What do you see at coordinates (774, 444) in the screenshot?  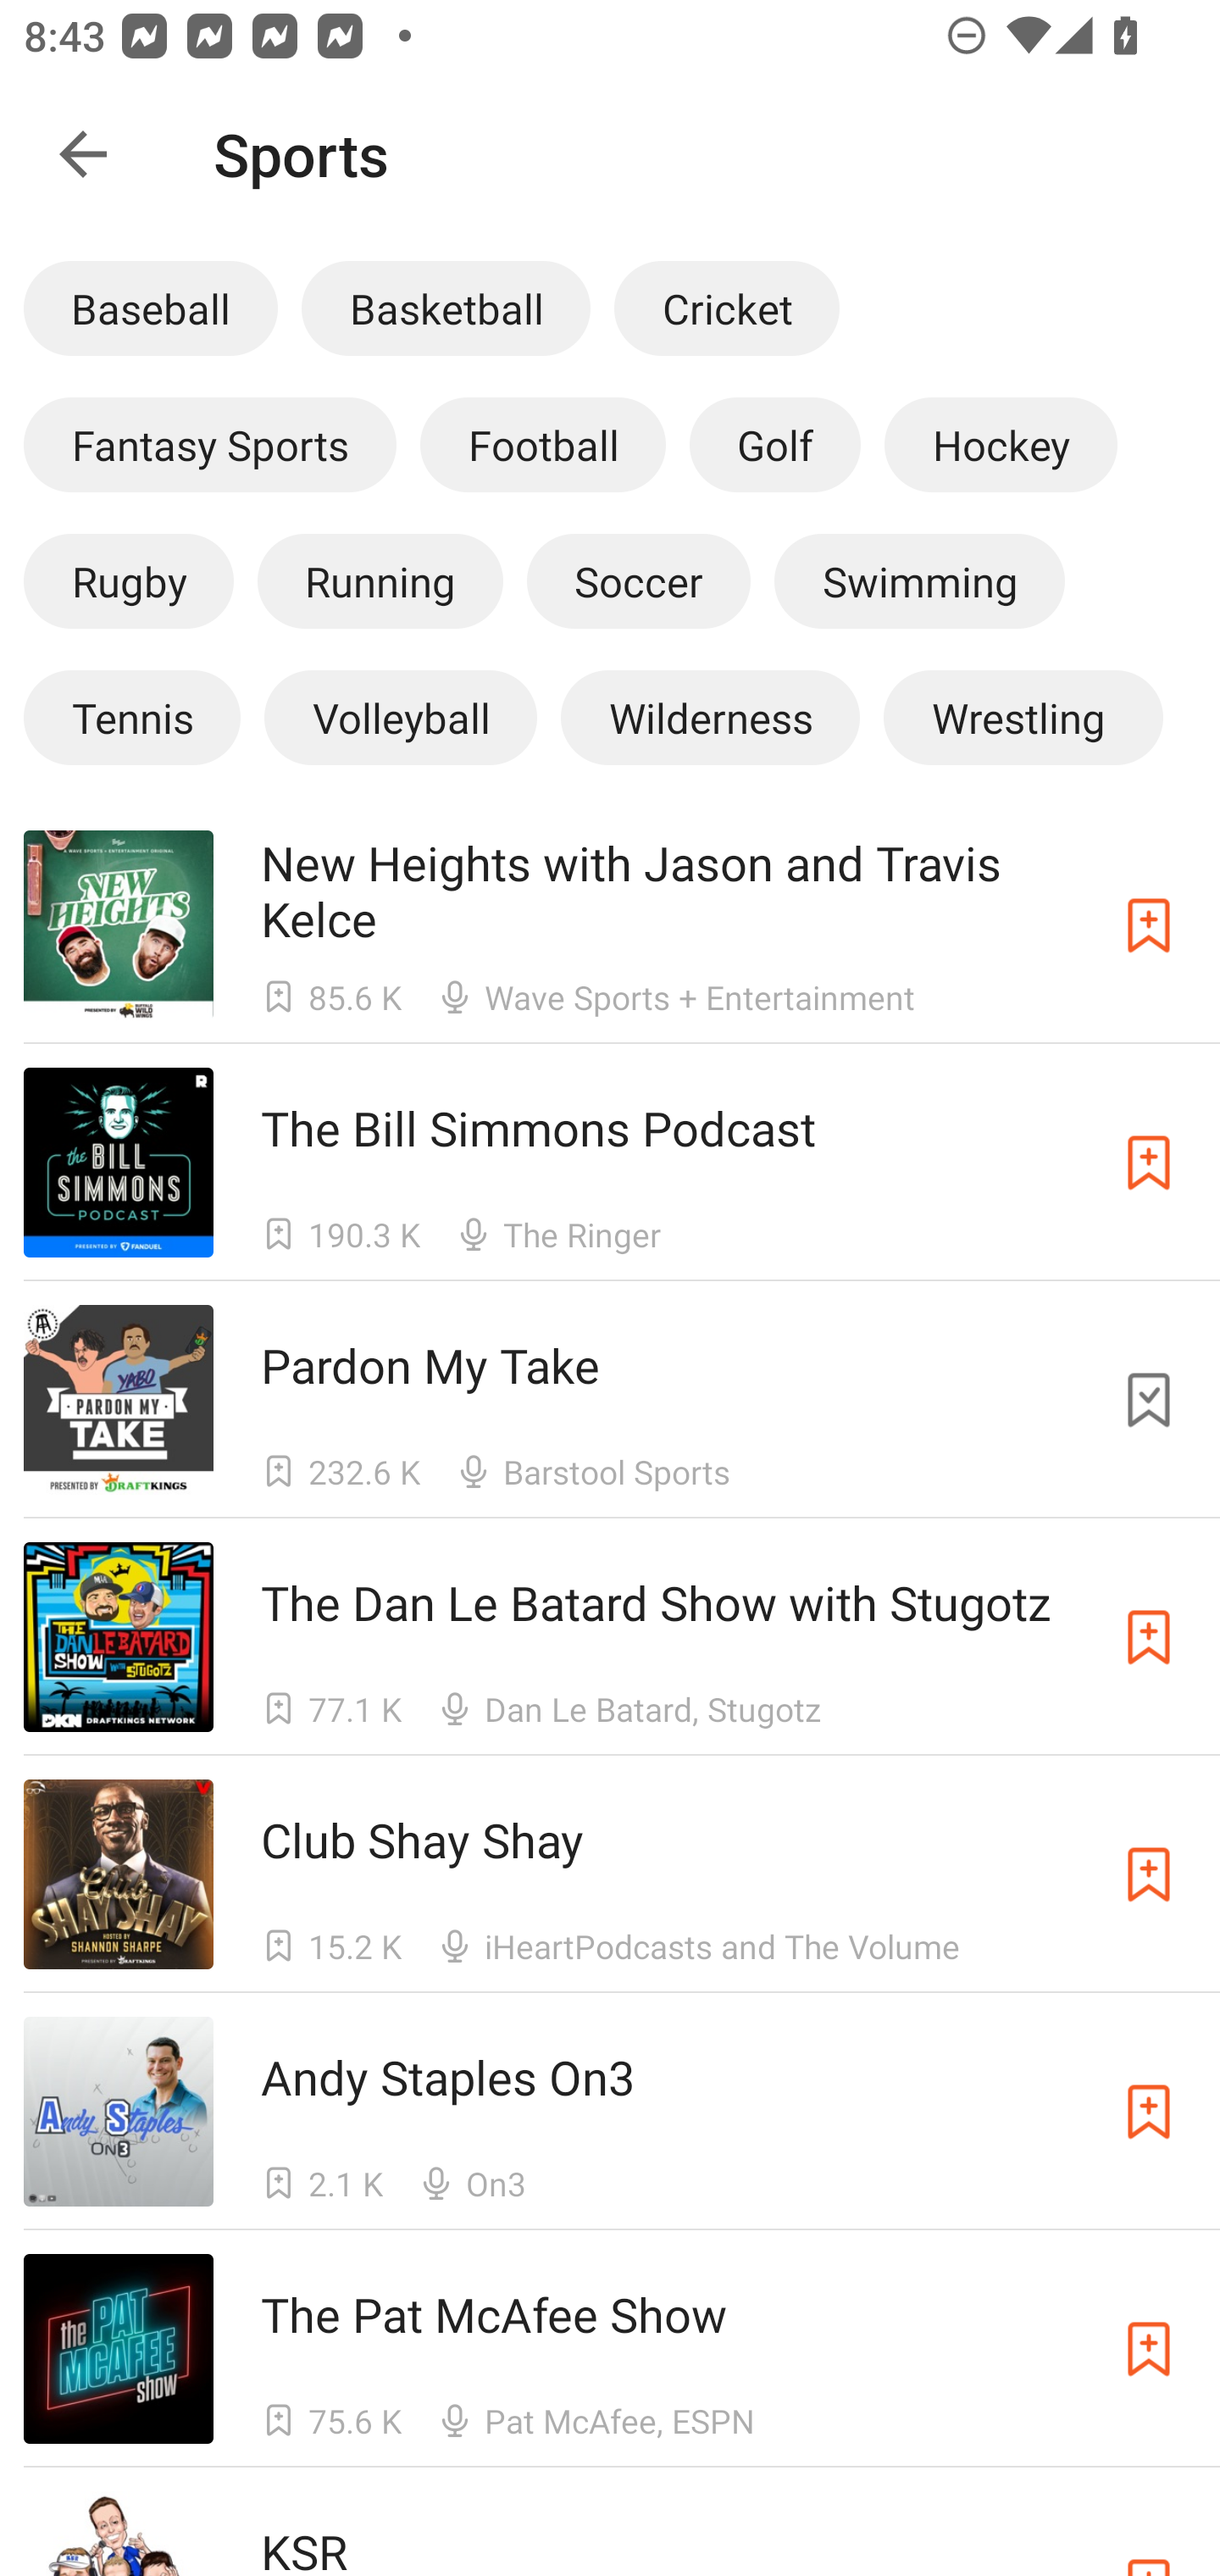 I see `Golf` at bounding box center [774, 444].